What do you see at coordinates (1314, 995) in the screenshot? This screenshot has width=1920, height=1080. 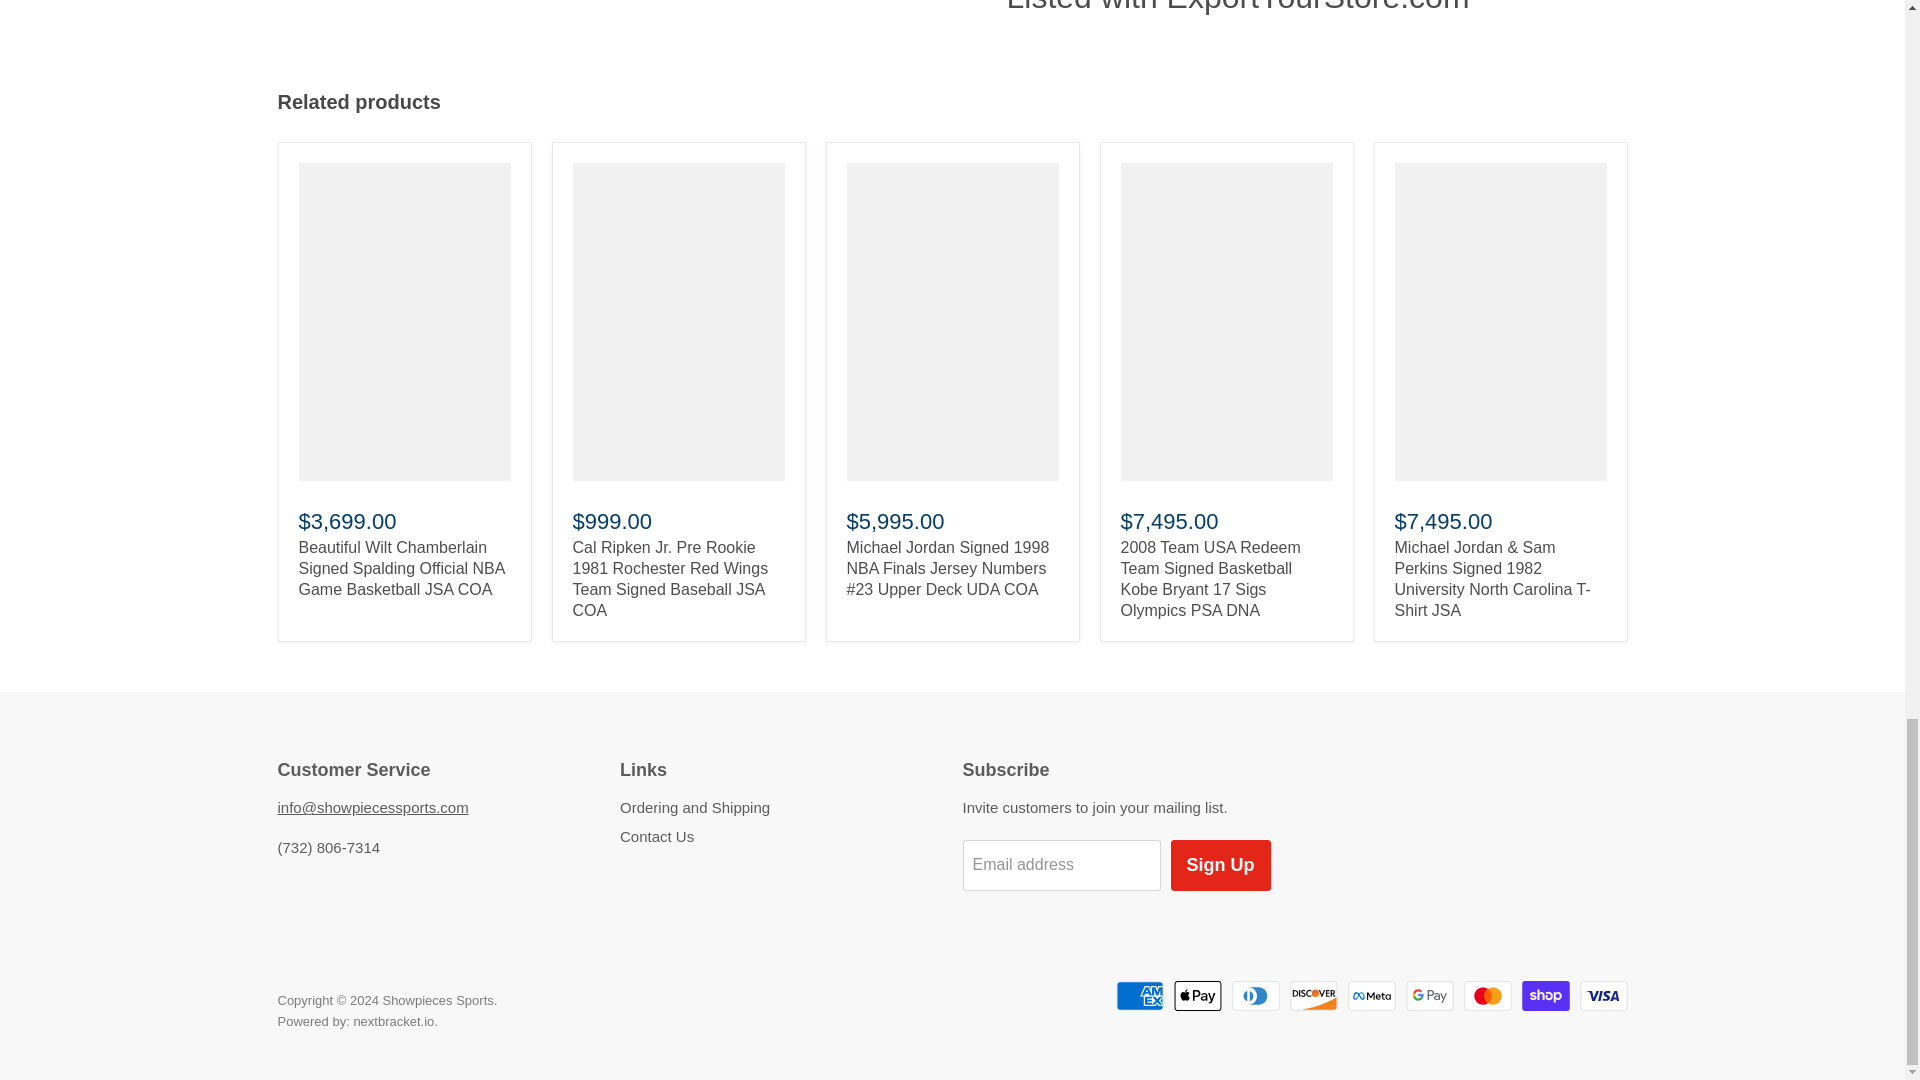 I see `Discover` at bounding box center [1314, 995].